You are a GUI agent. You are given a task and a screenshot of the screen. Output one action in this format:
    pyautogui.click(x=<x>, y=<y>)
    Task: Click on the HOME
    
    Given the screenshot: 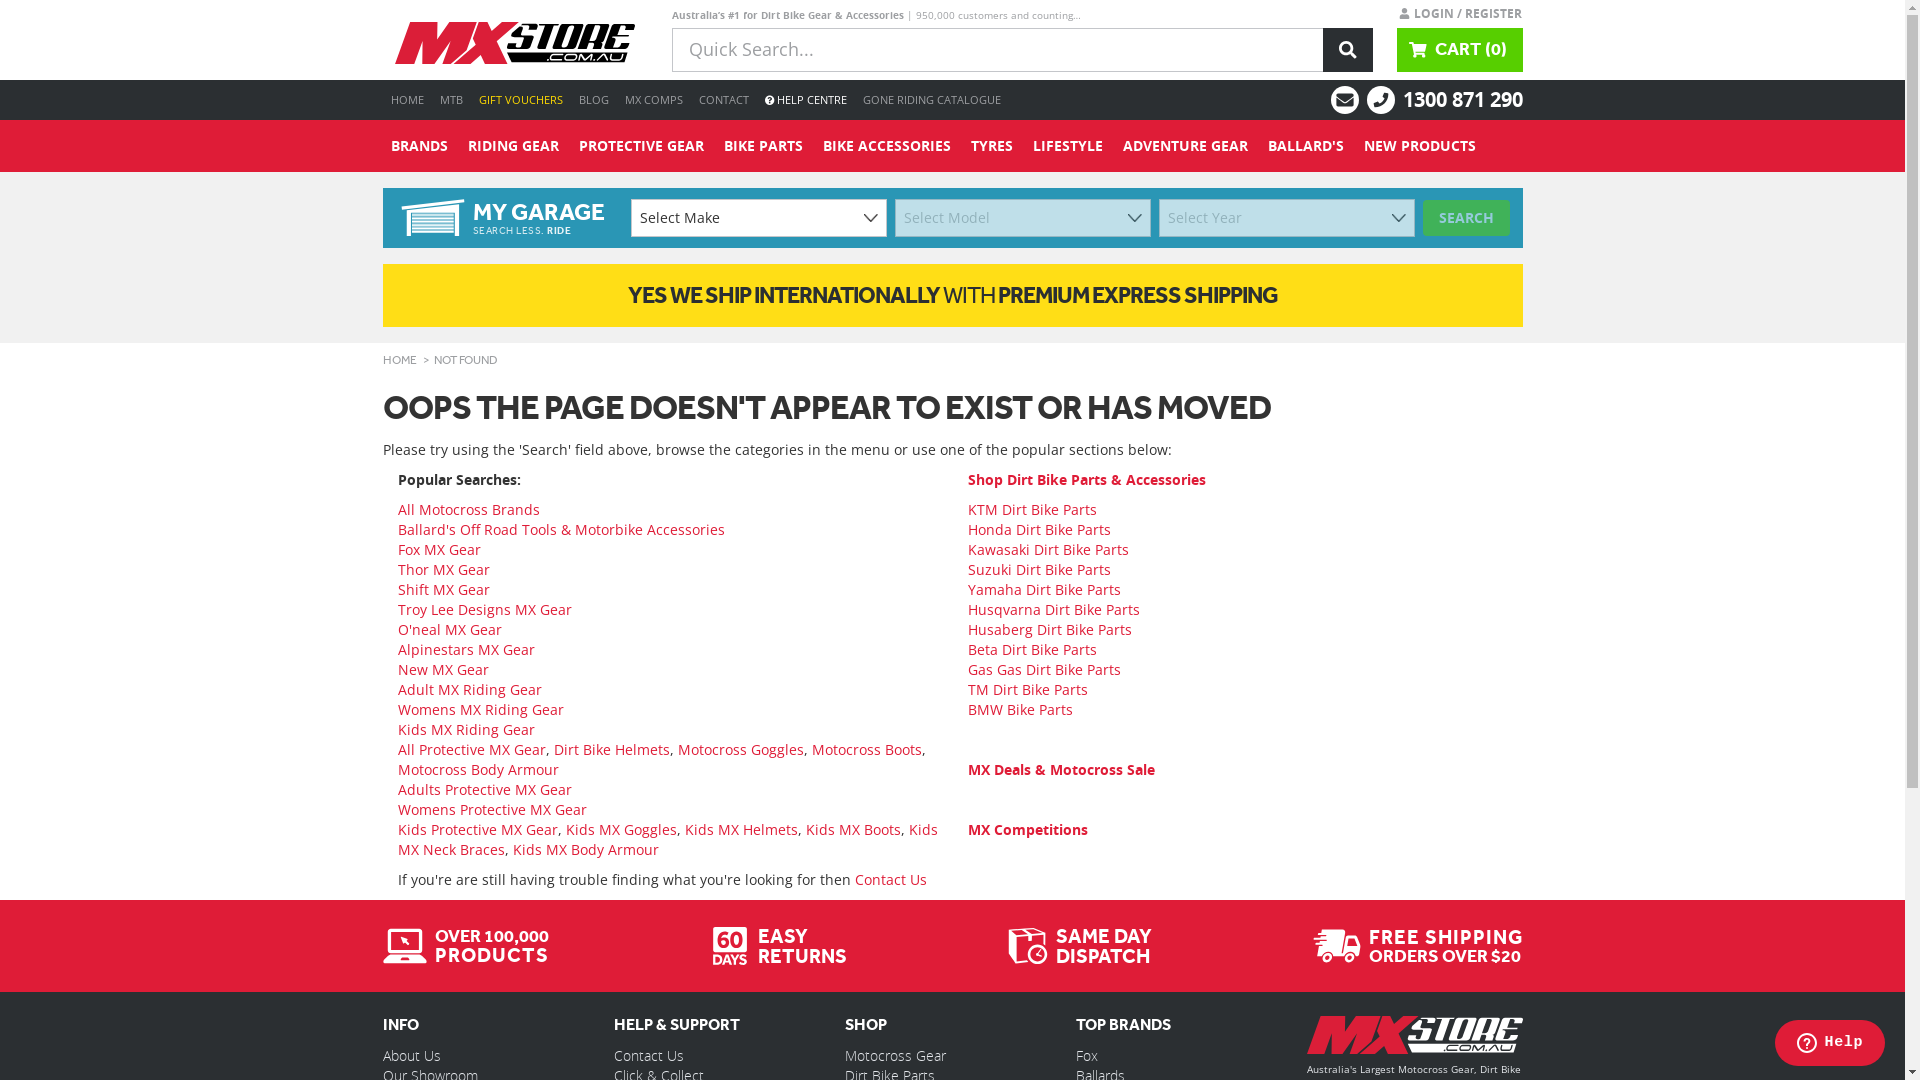 What is the action you would take?
    pyautogui.click(x=399, y=360)
    